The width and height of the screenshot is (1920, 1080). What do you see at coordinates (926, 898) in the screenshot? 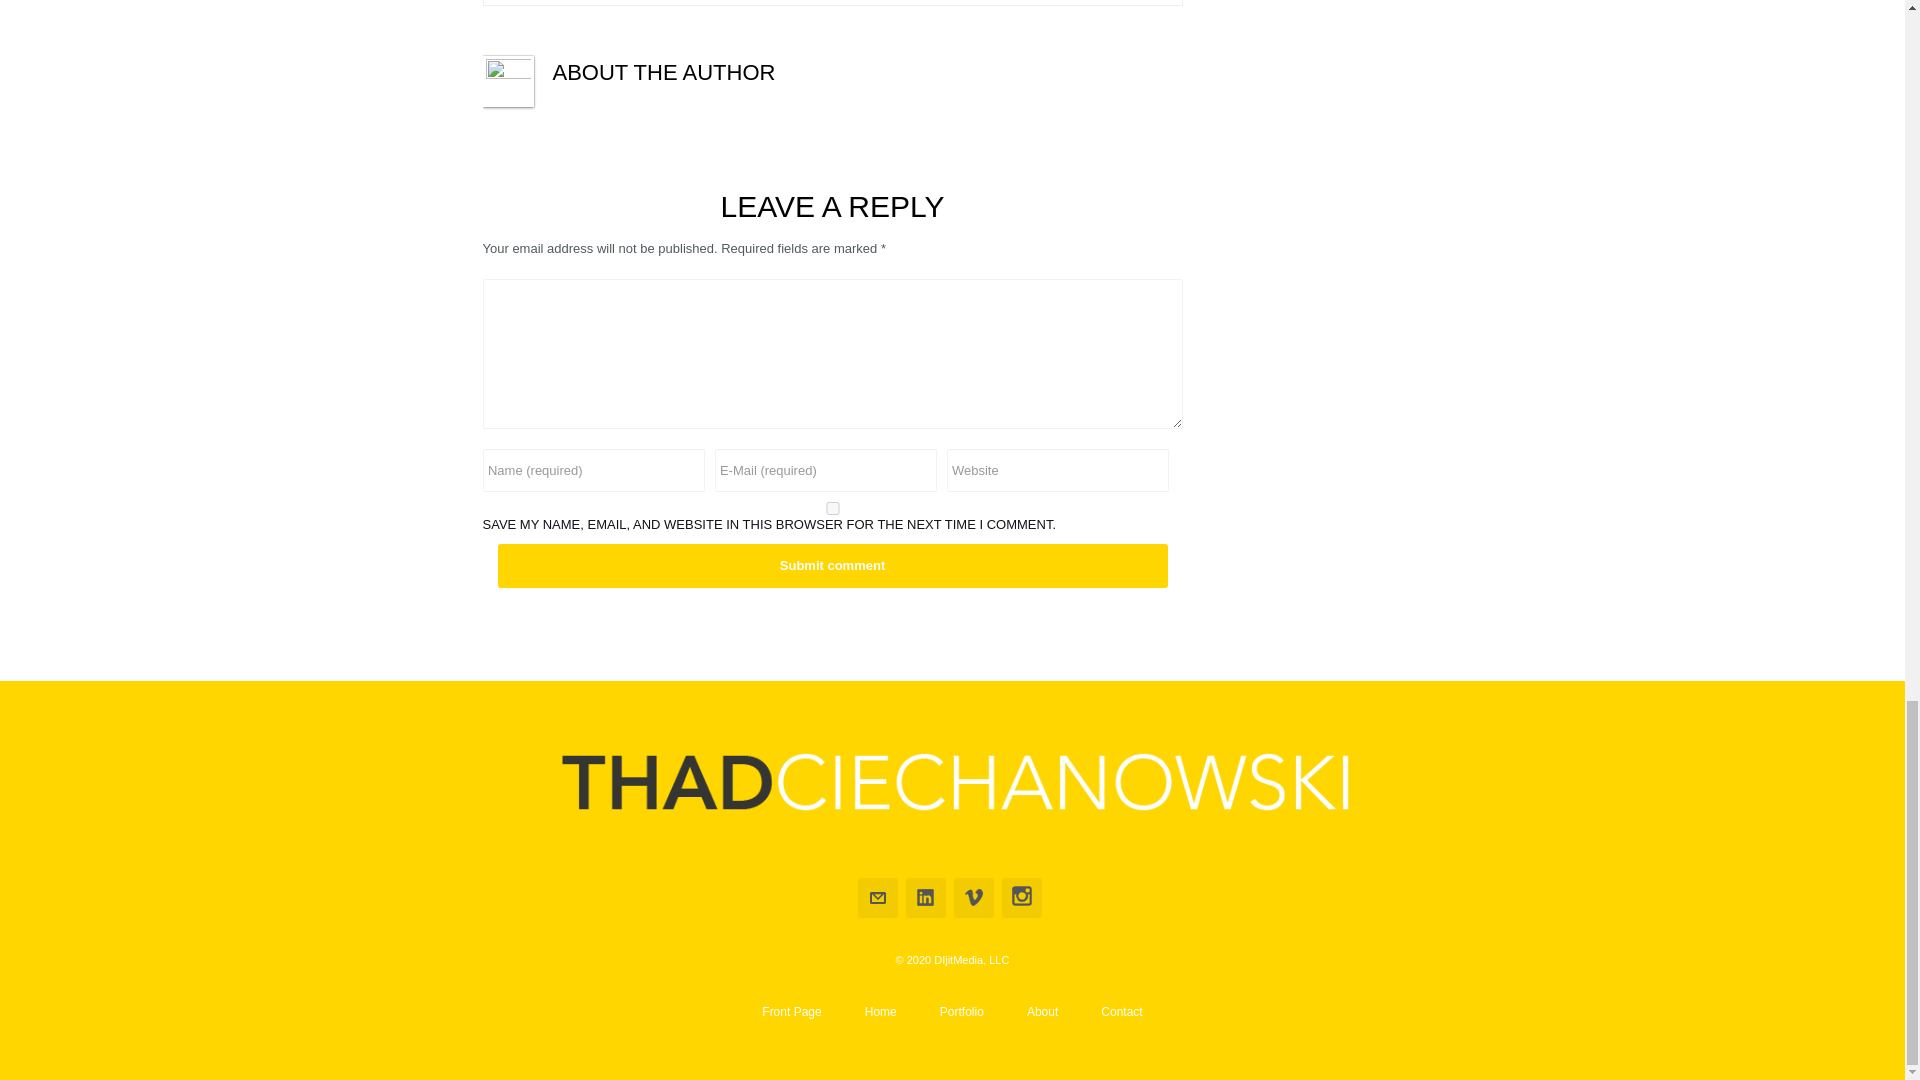
I see `Linkedin` at bounding box center [926, 898].